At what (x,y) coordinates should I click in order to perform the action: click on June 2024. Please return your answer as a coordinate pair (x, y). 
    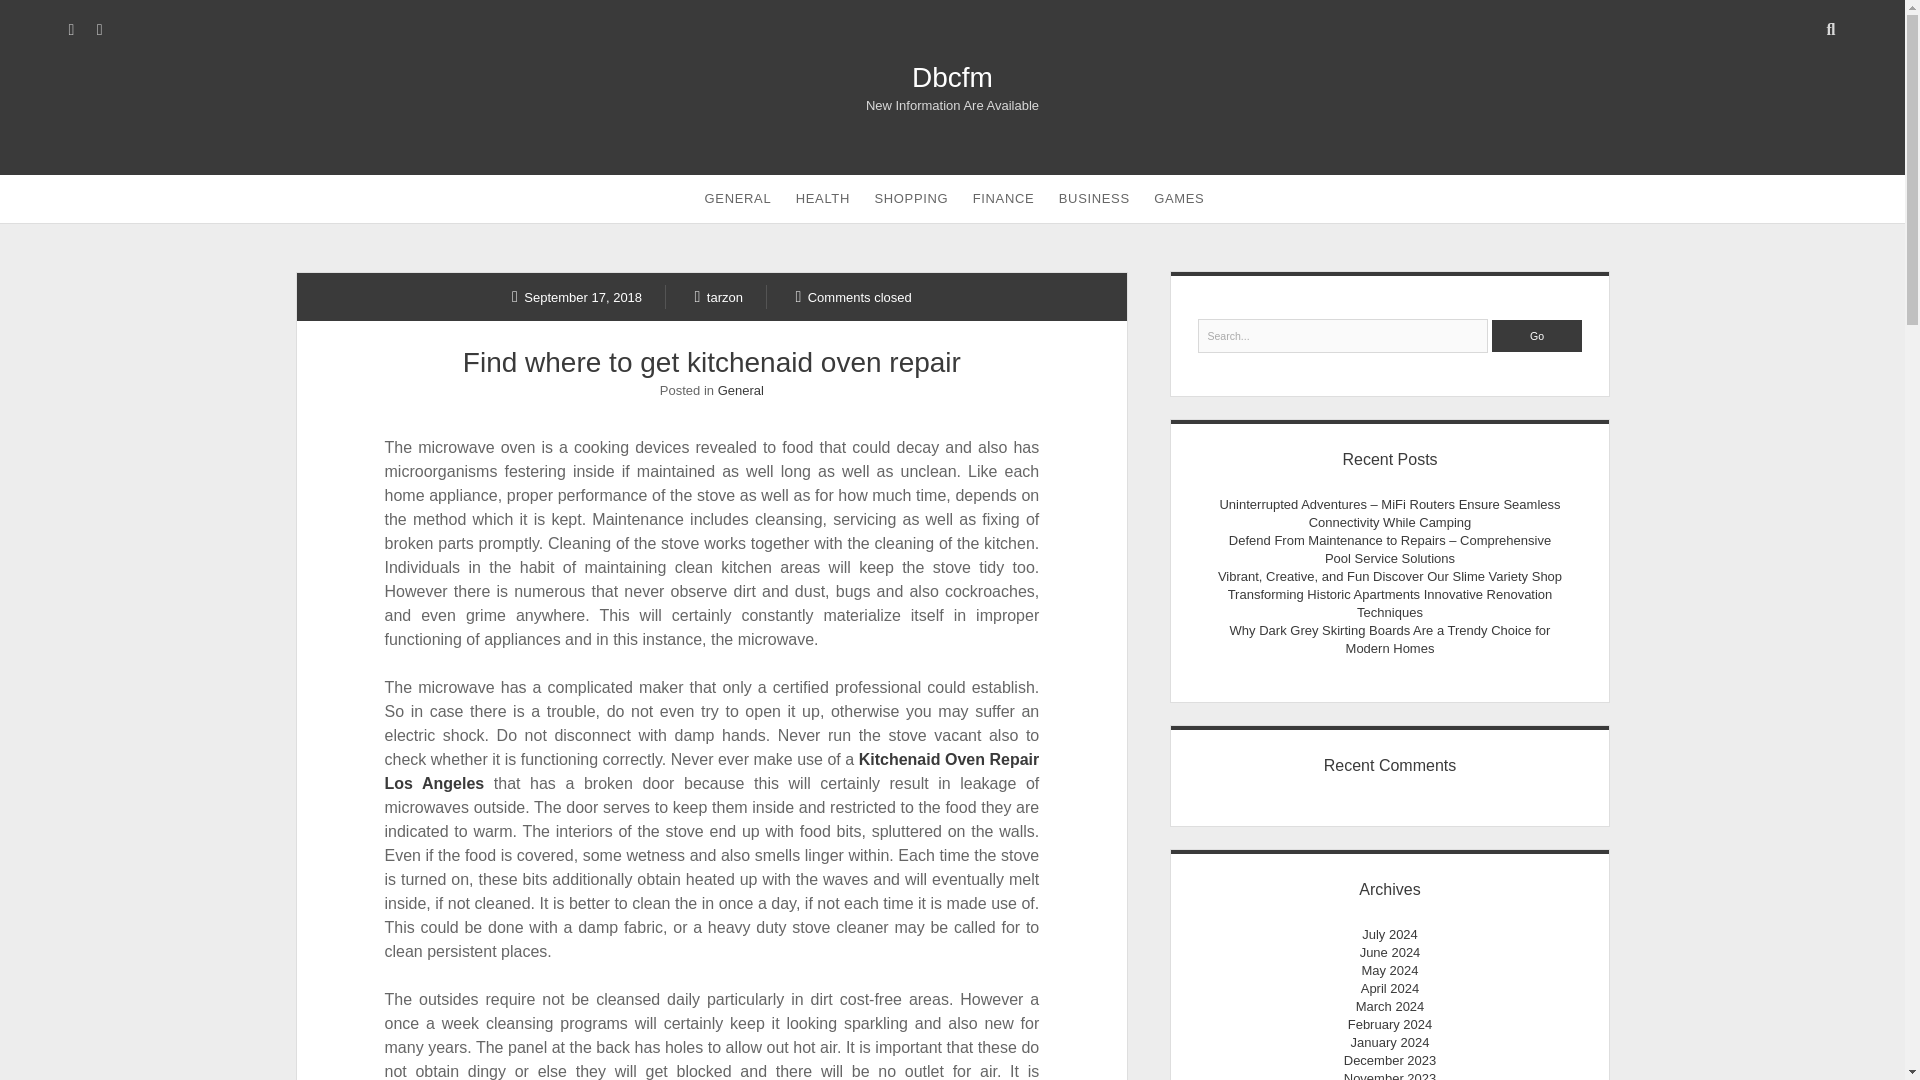
    Looking at the image, I should click on (1390, 952).